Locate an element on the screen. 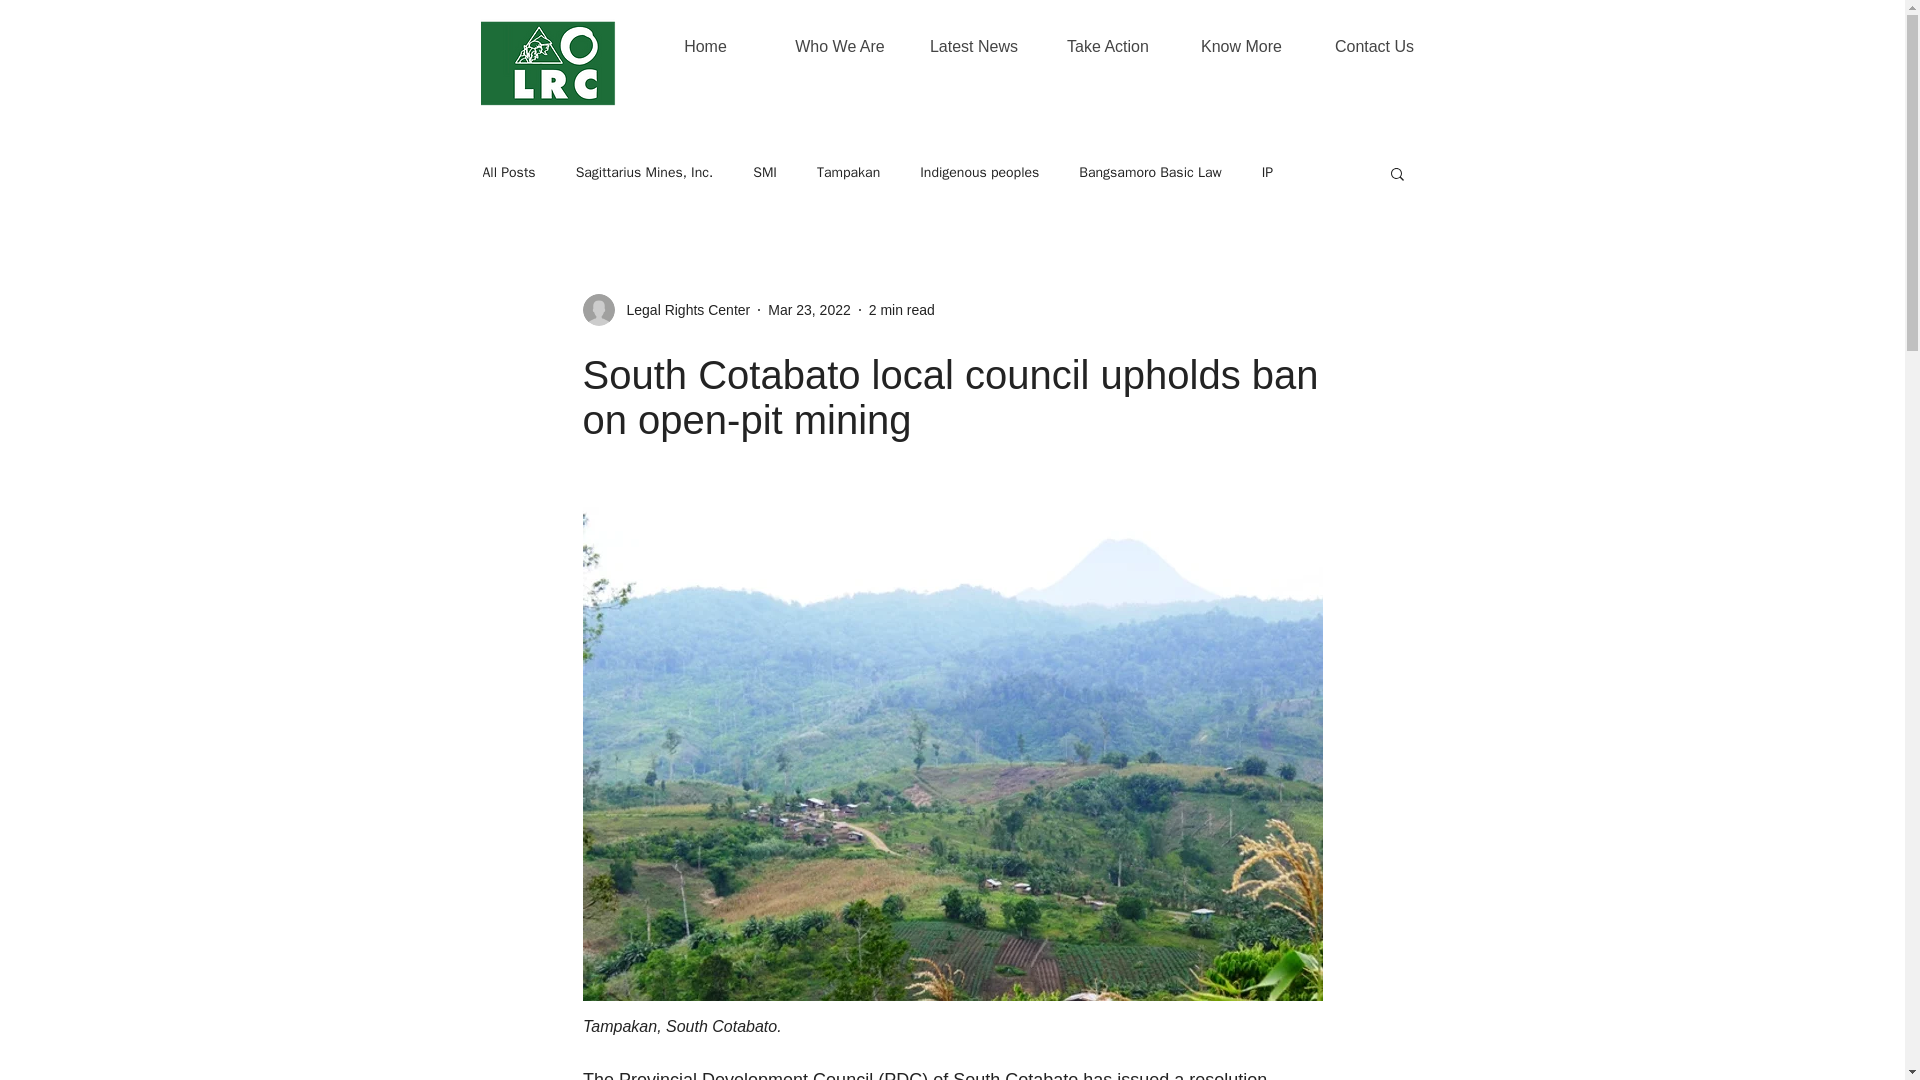  SMI is located at coordinates (764, 173).